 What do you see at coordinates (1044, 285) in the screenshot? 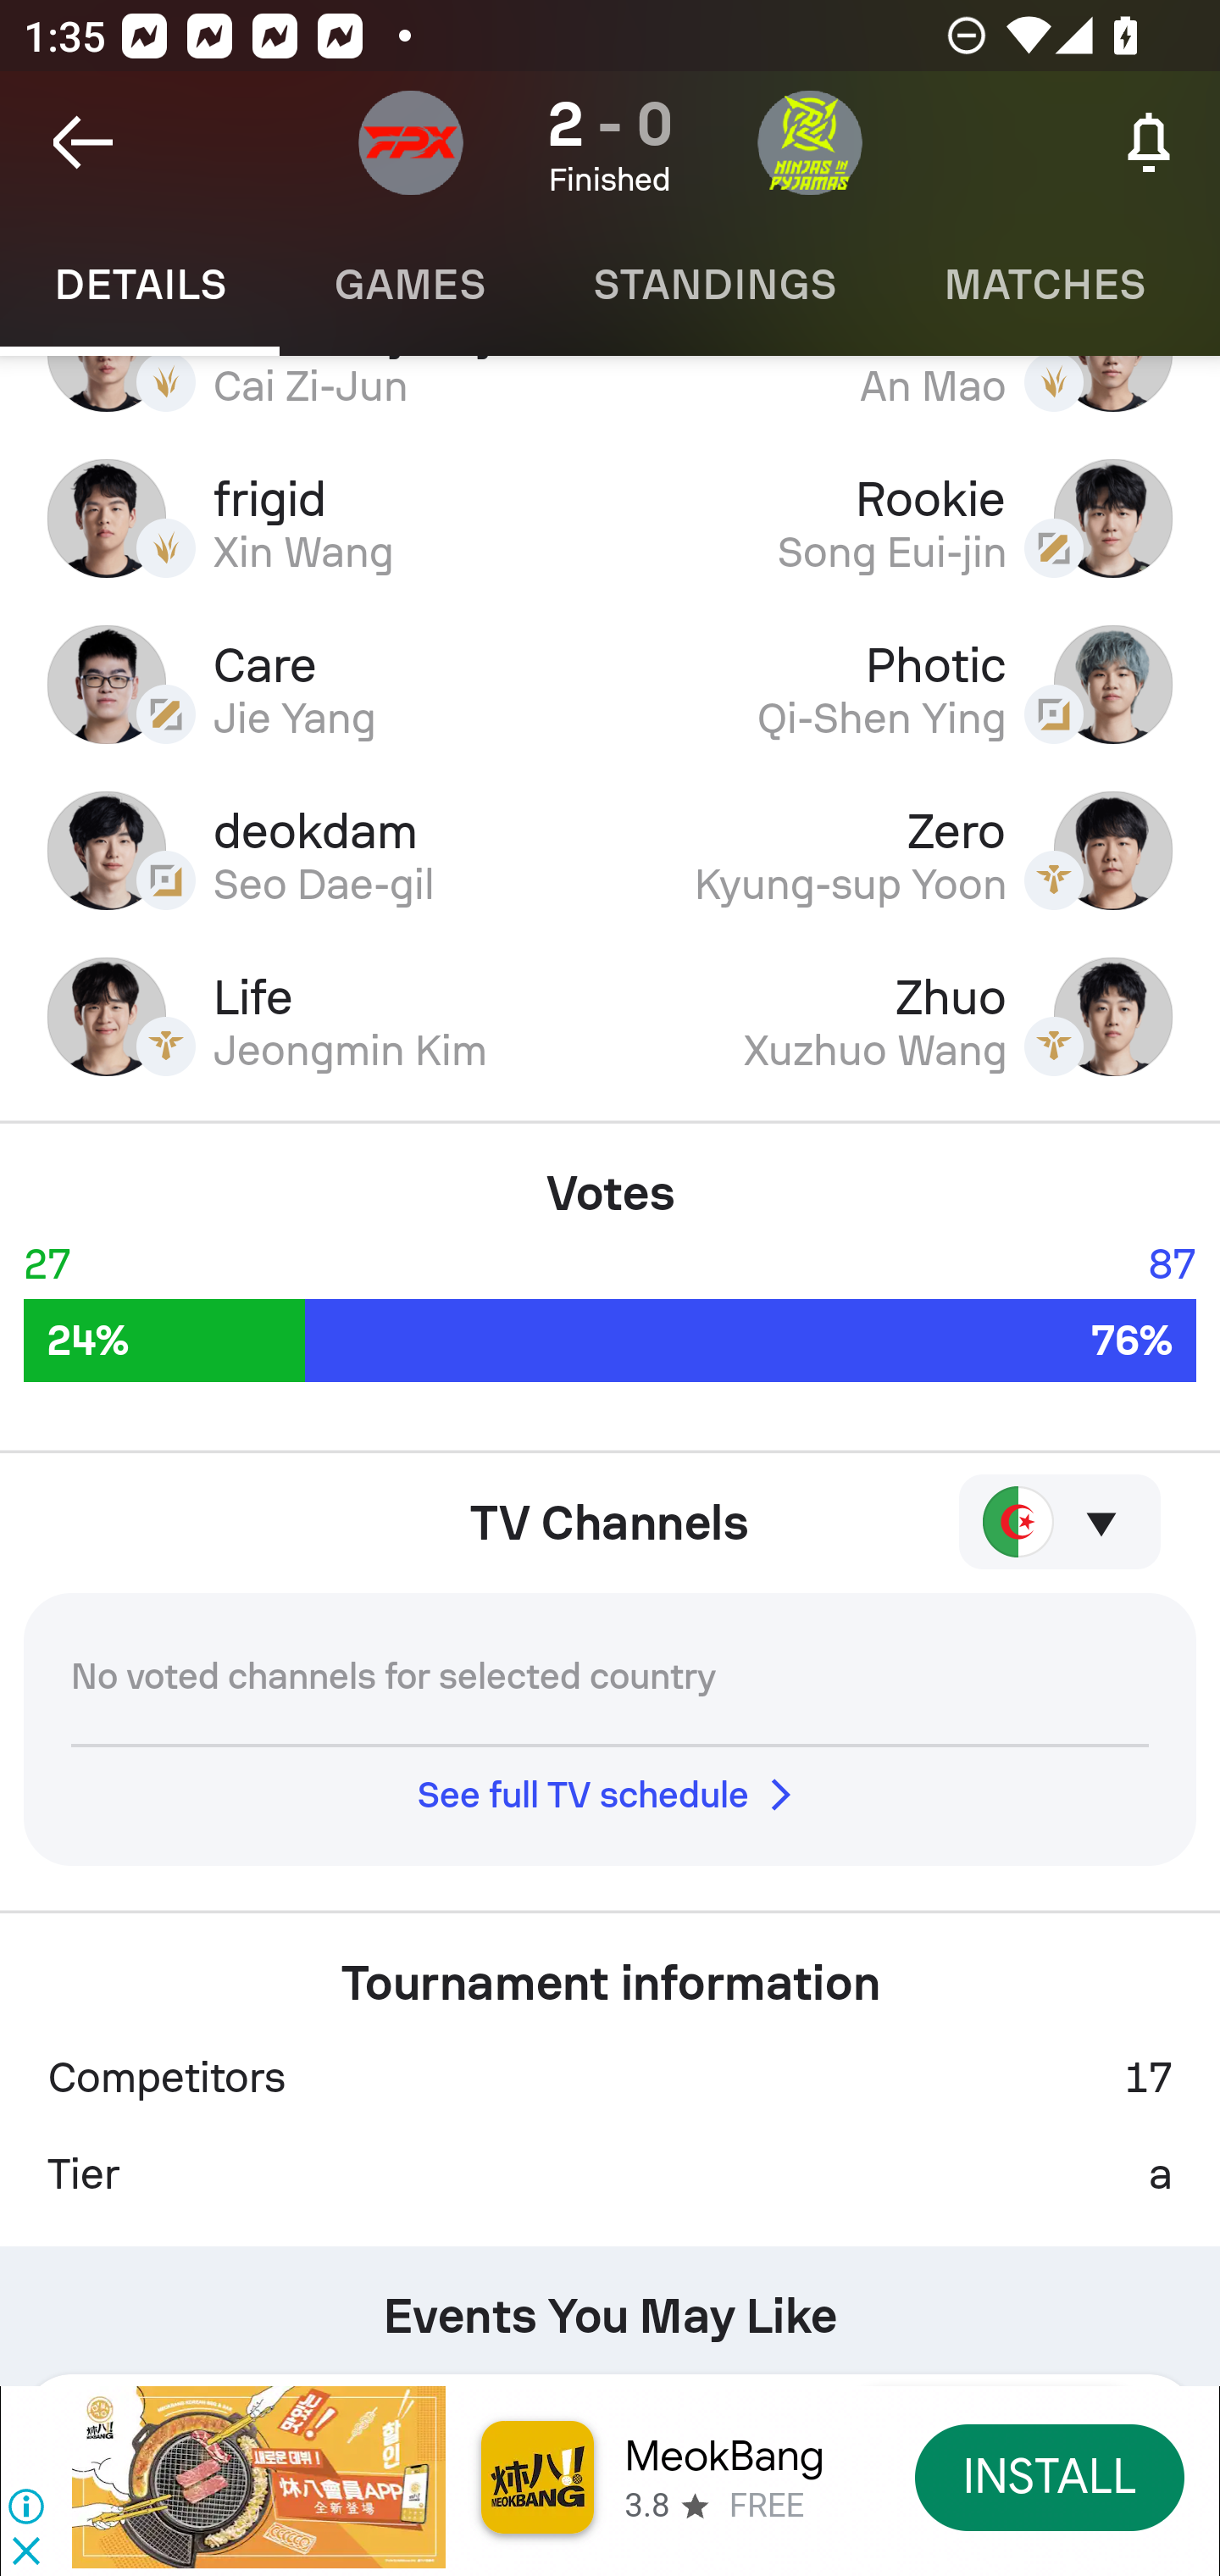
I see `Matches MATCHES` at bounding box center [1044, 285].